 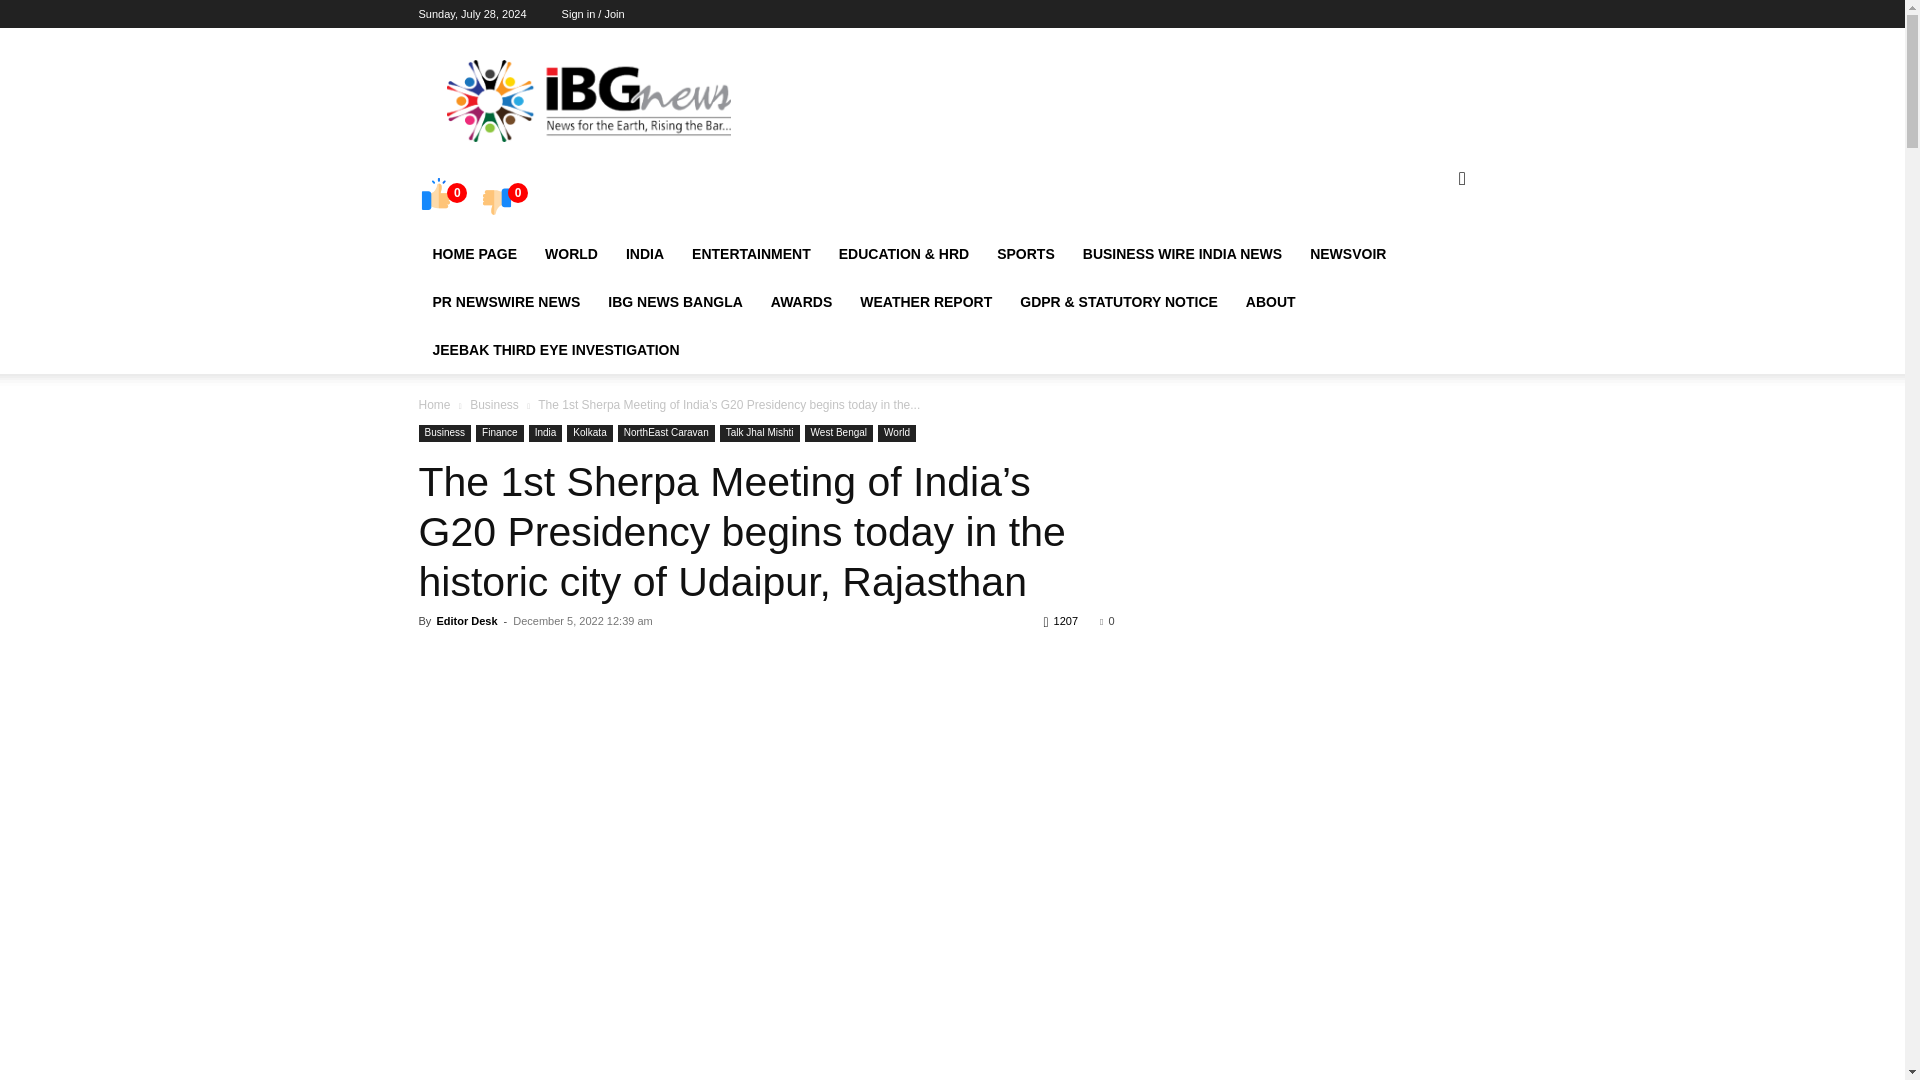 What do you see at coordinates (587, 100) in the screenshot?
I see `International Broadcasting of Global News` at bounding box center [587, 100].